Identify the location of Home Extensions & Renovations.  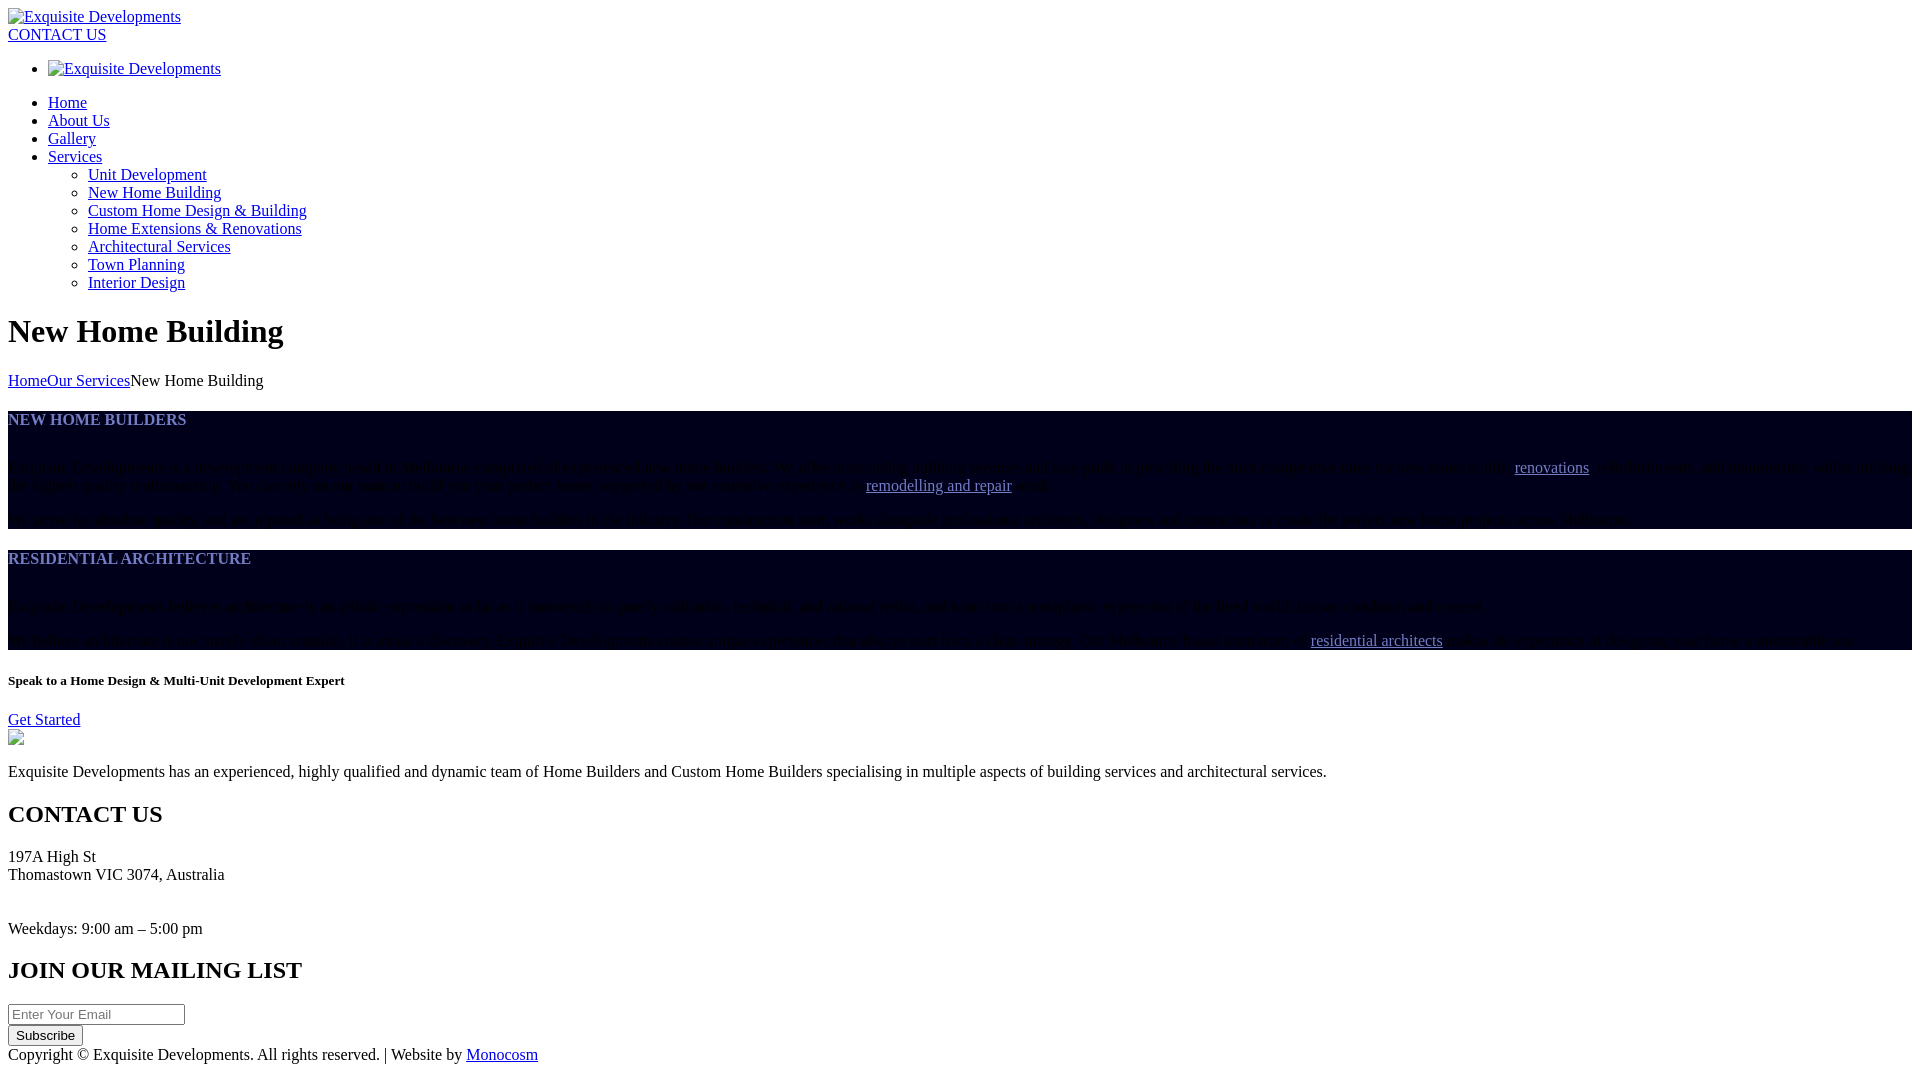
(195, 228).